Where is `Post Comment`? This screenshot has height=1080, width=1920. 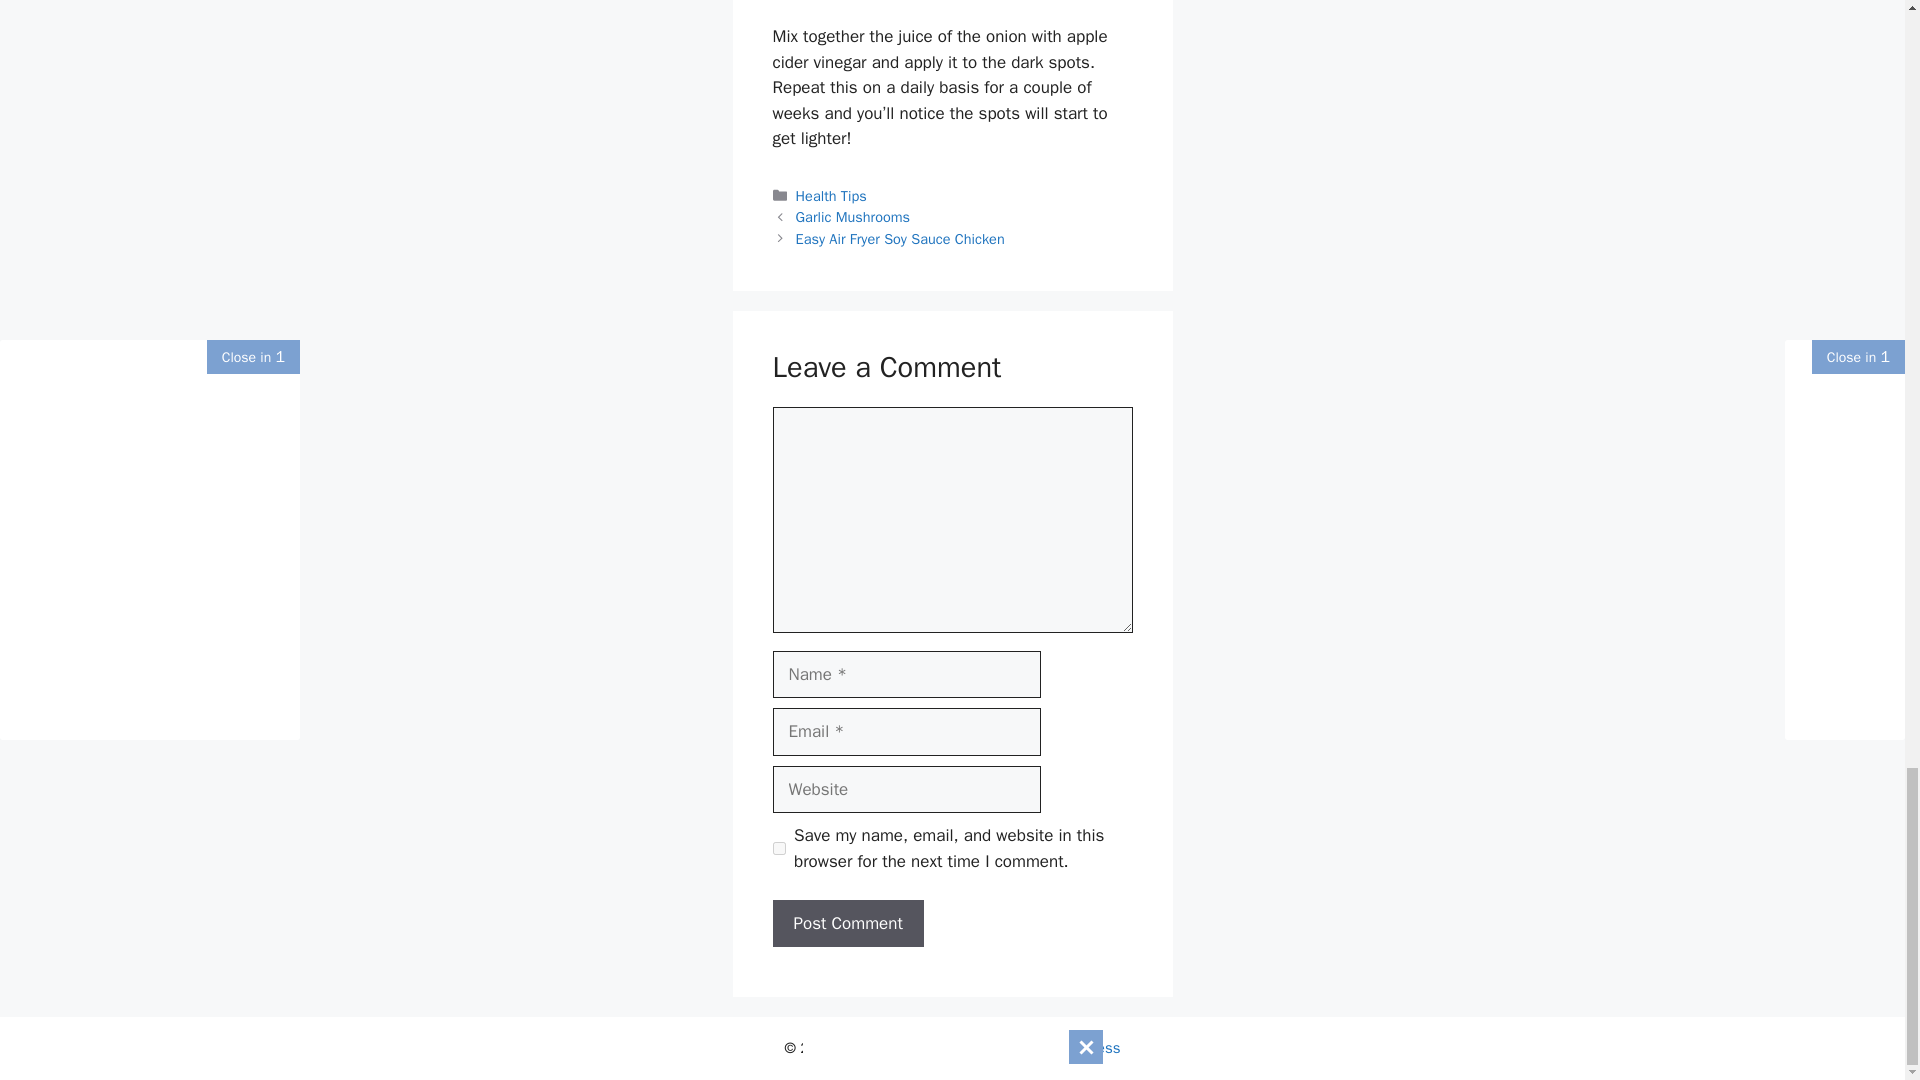
Post Comment is located at coordinates (847, 924).